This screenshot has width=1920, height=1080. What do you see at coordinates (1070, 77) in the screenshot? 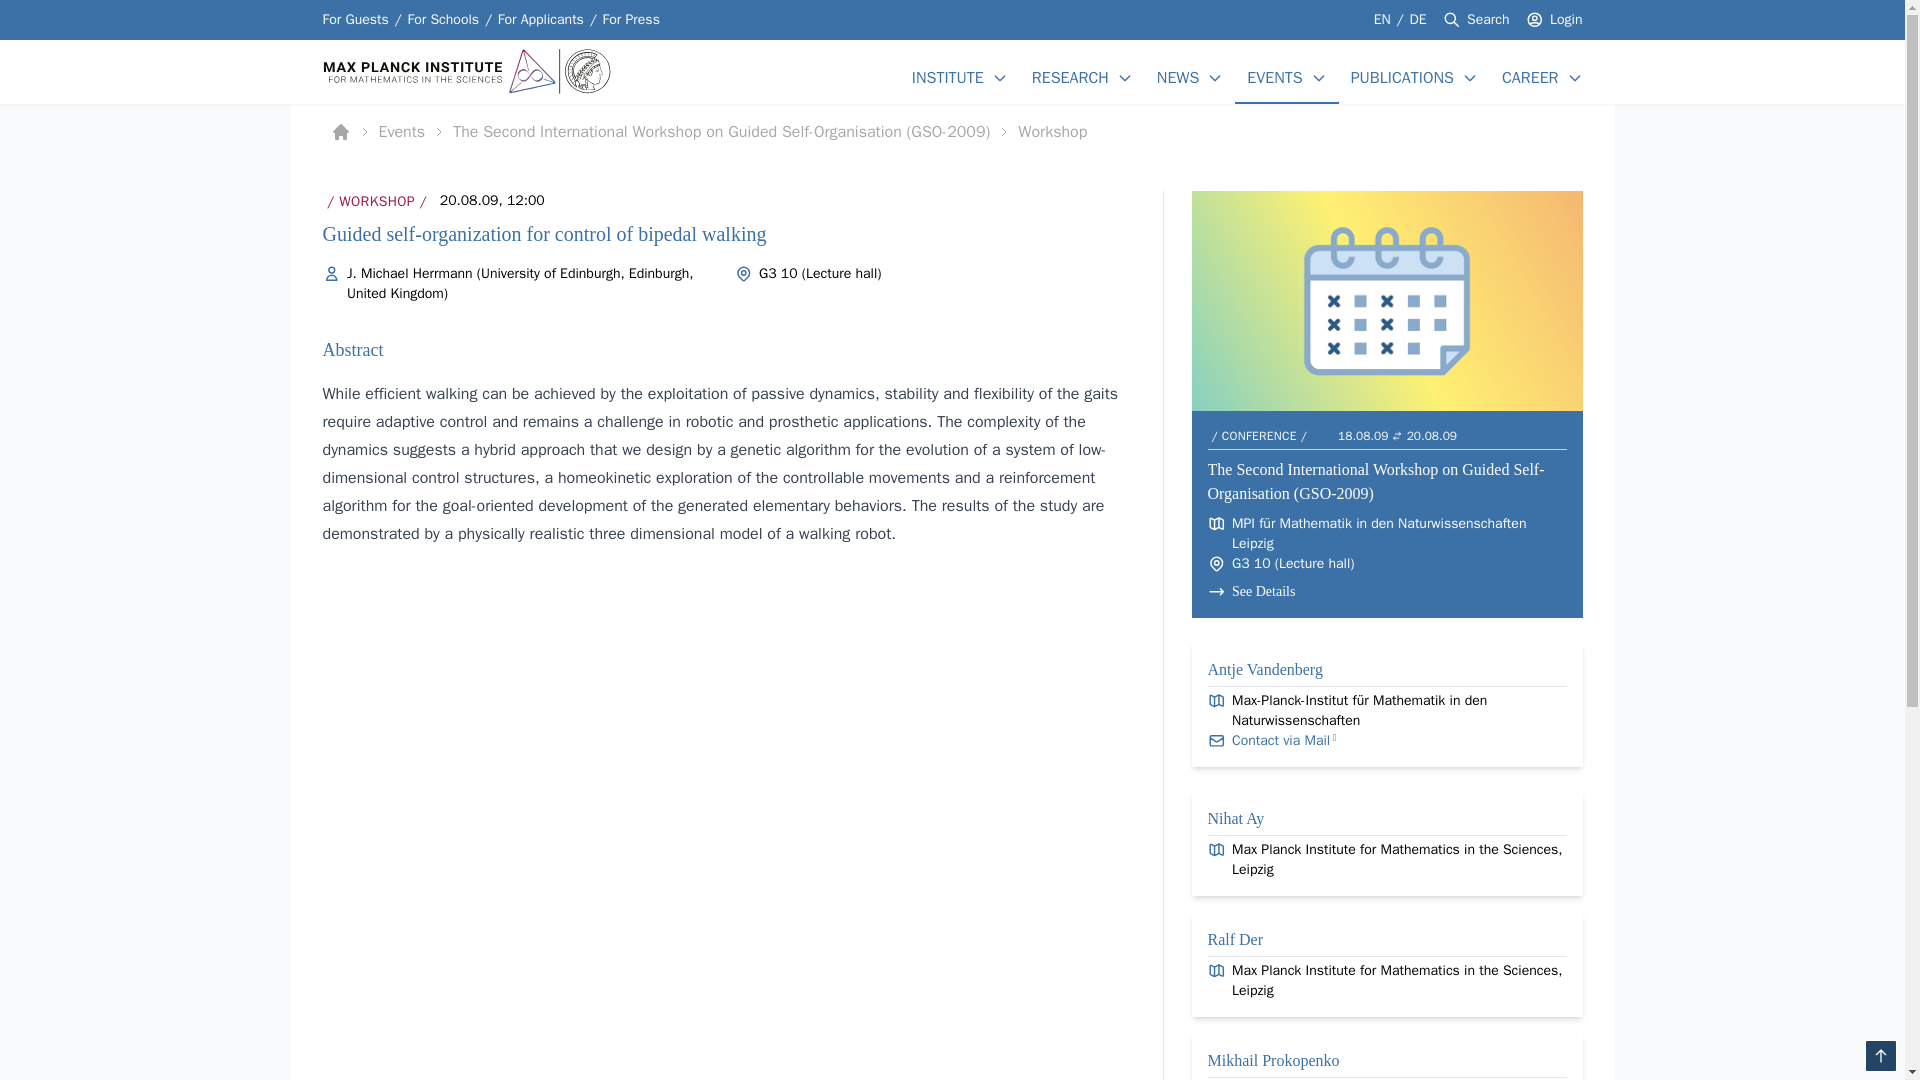
I see `Research` at bounding box center [1070, 77].